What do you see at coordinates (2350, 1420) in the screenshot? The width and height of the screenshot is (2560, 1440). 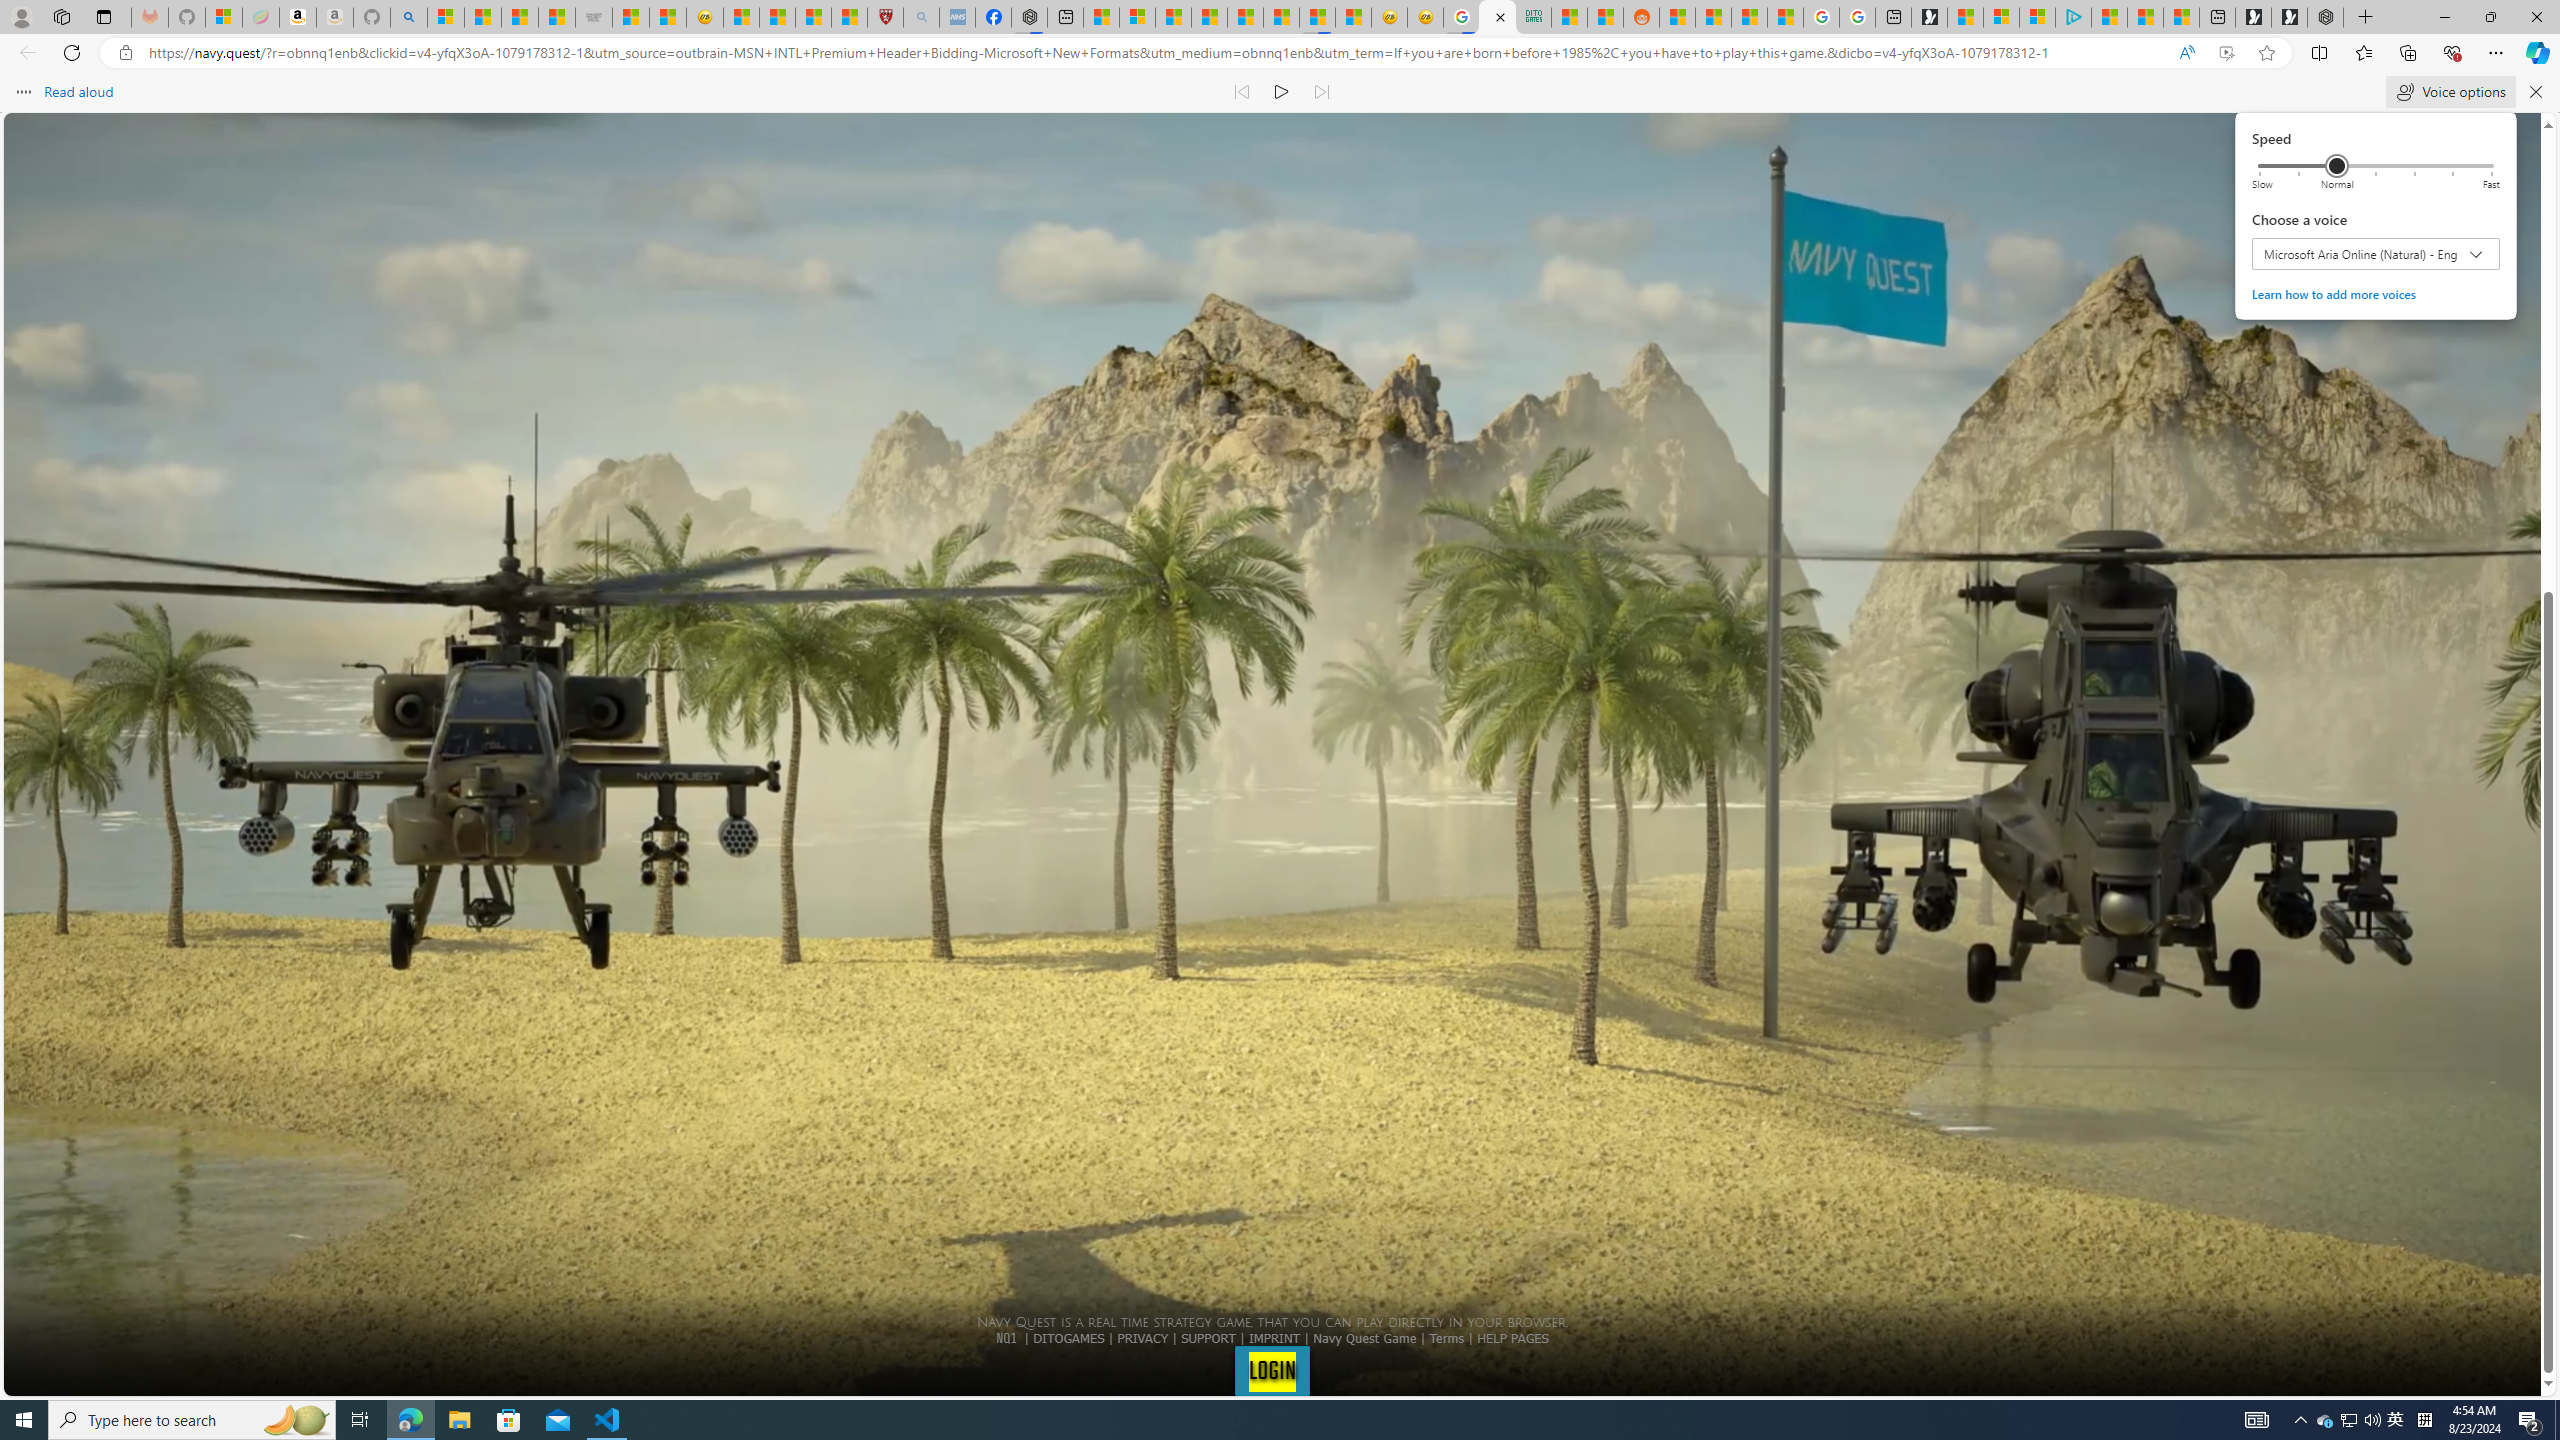 I see `User Promoted Notification Area` at bounding box center [2350, 1420].